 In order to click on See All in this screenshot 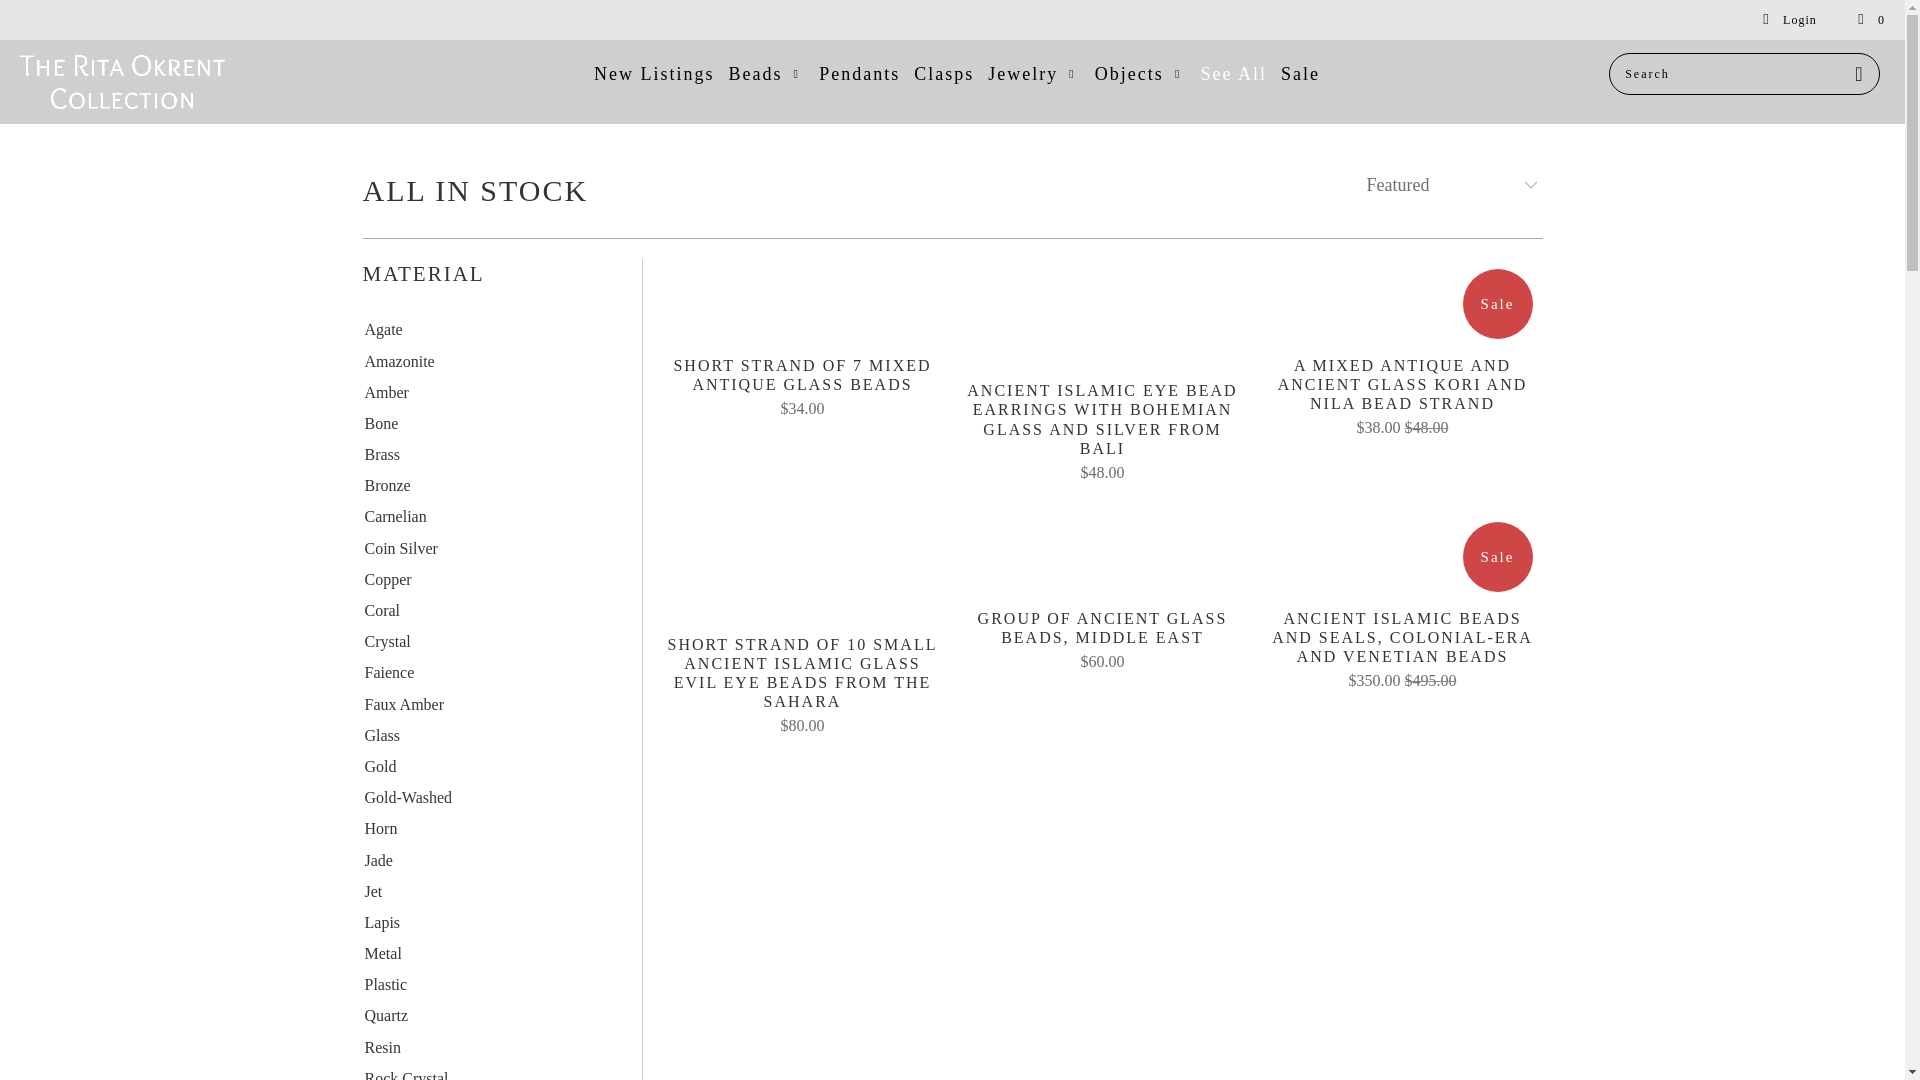, I will do `click(1234, 75)`.